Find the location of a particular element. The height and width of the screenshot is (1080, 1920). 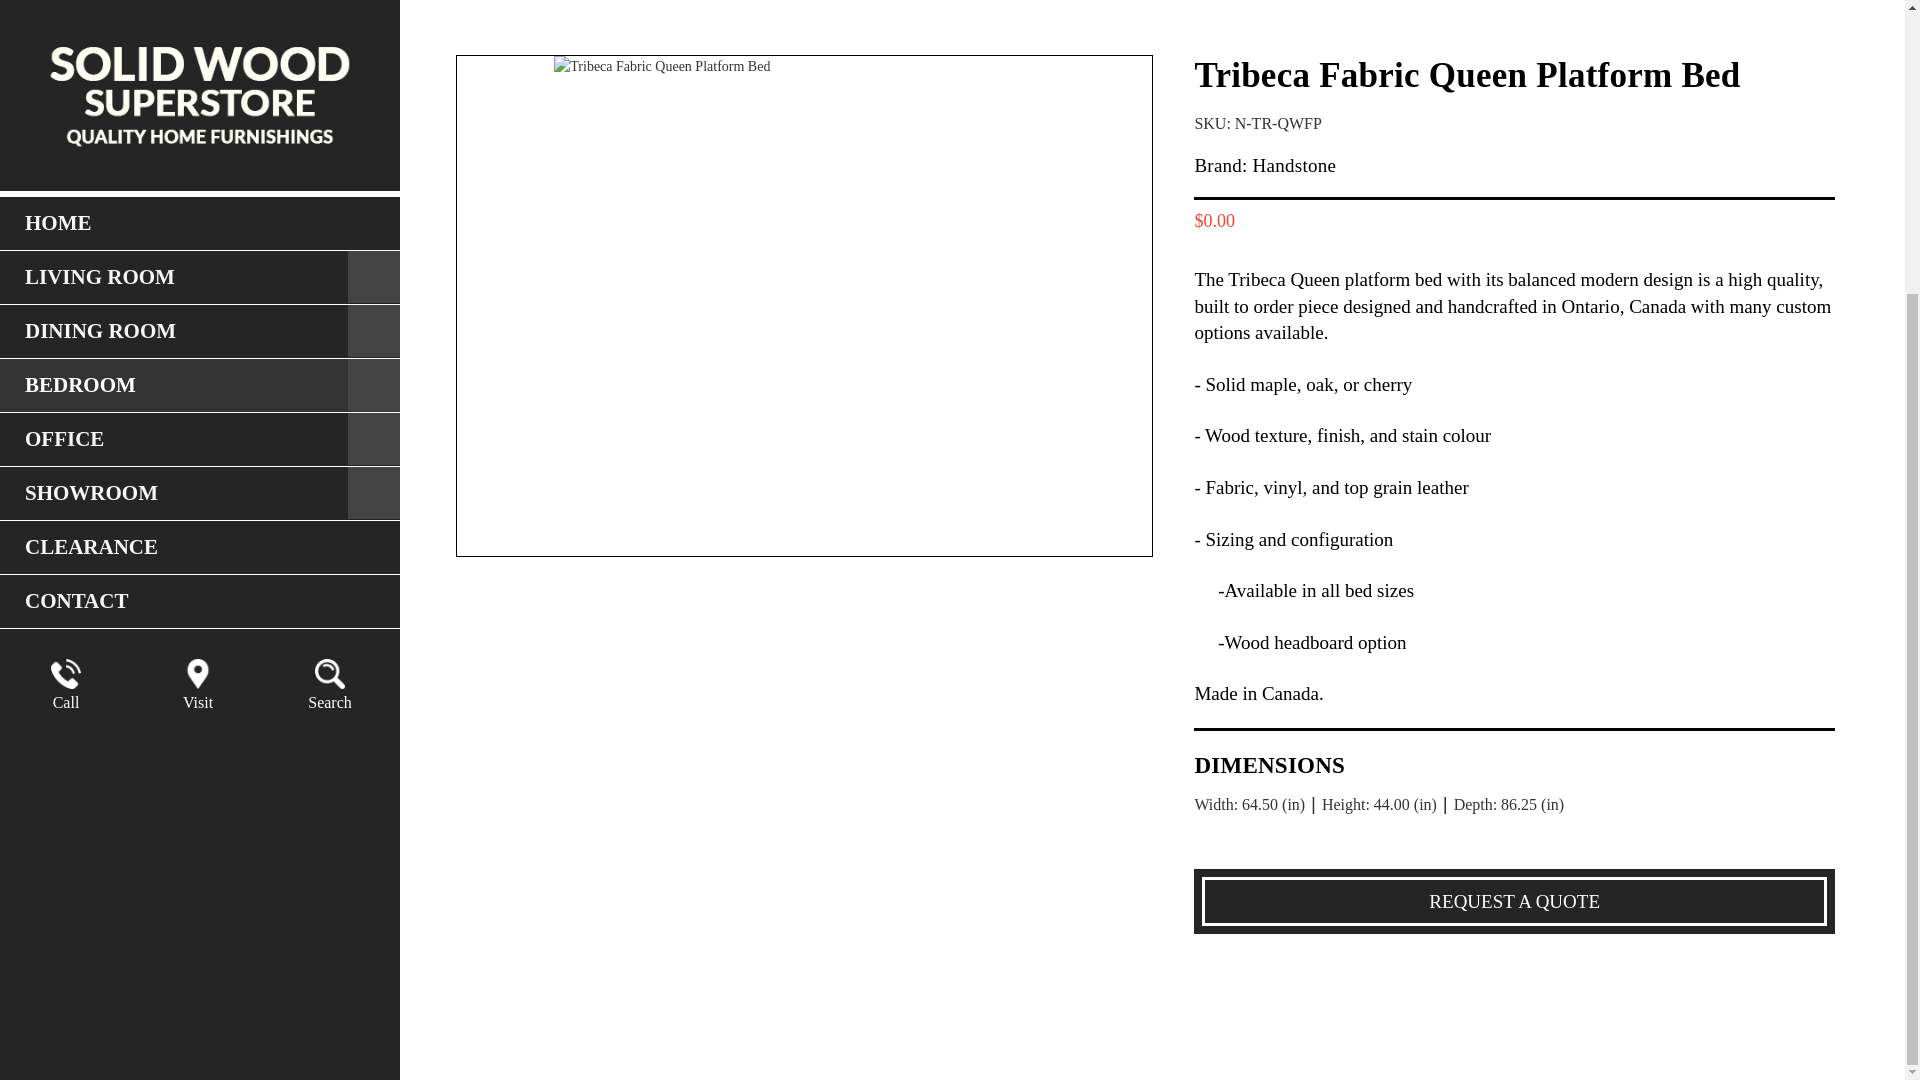

CLEARANCE is located at coordinates (200, 156).